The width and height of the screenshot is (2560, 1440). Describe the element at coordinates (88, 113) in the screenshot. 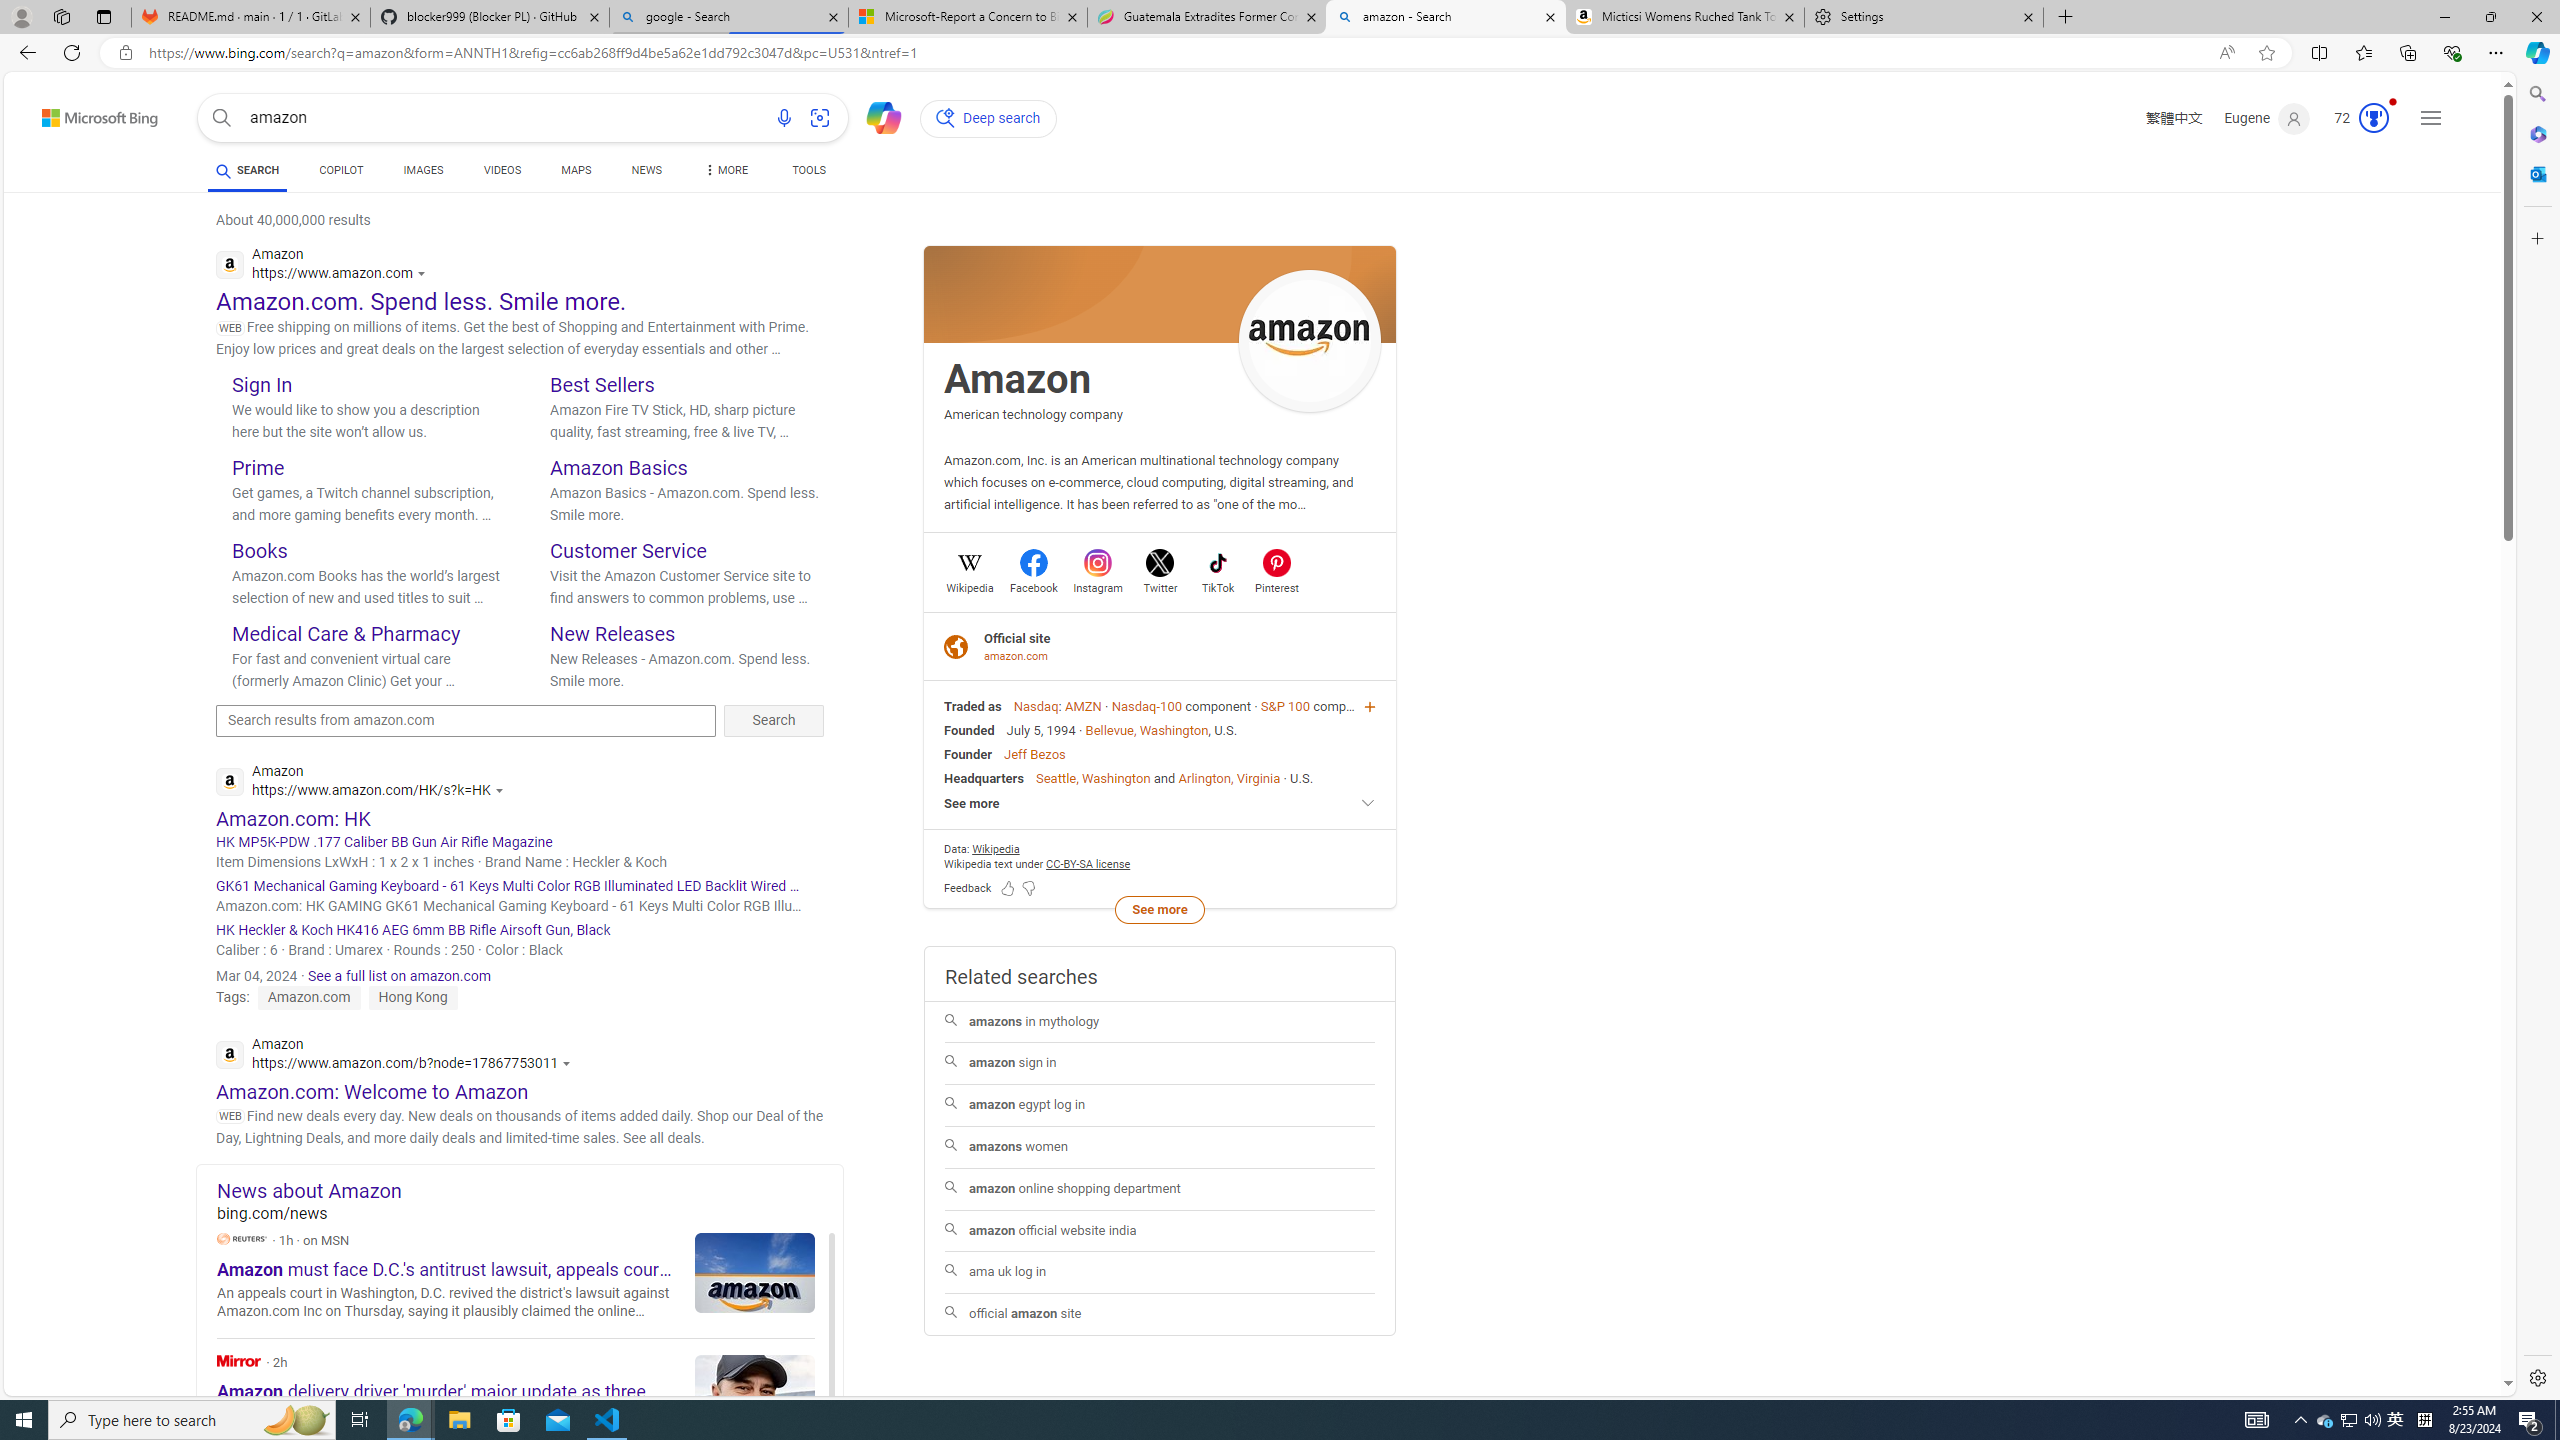

I see `Back to Bing search` at that location.